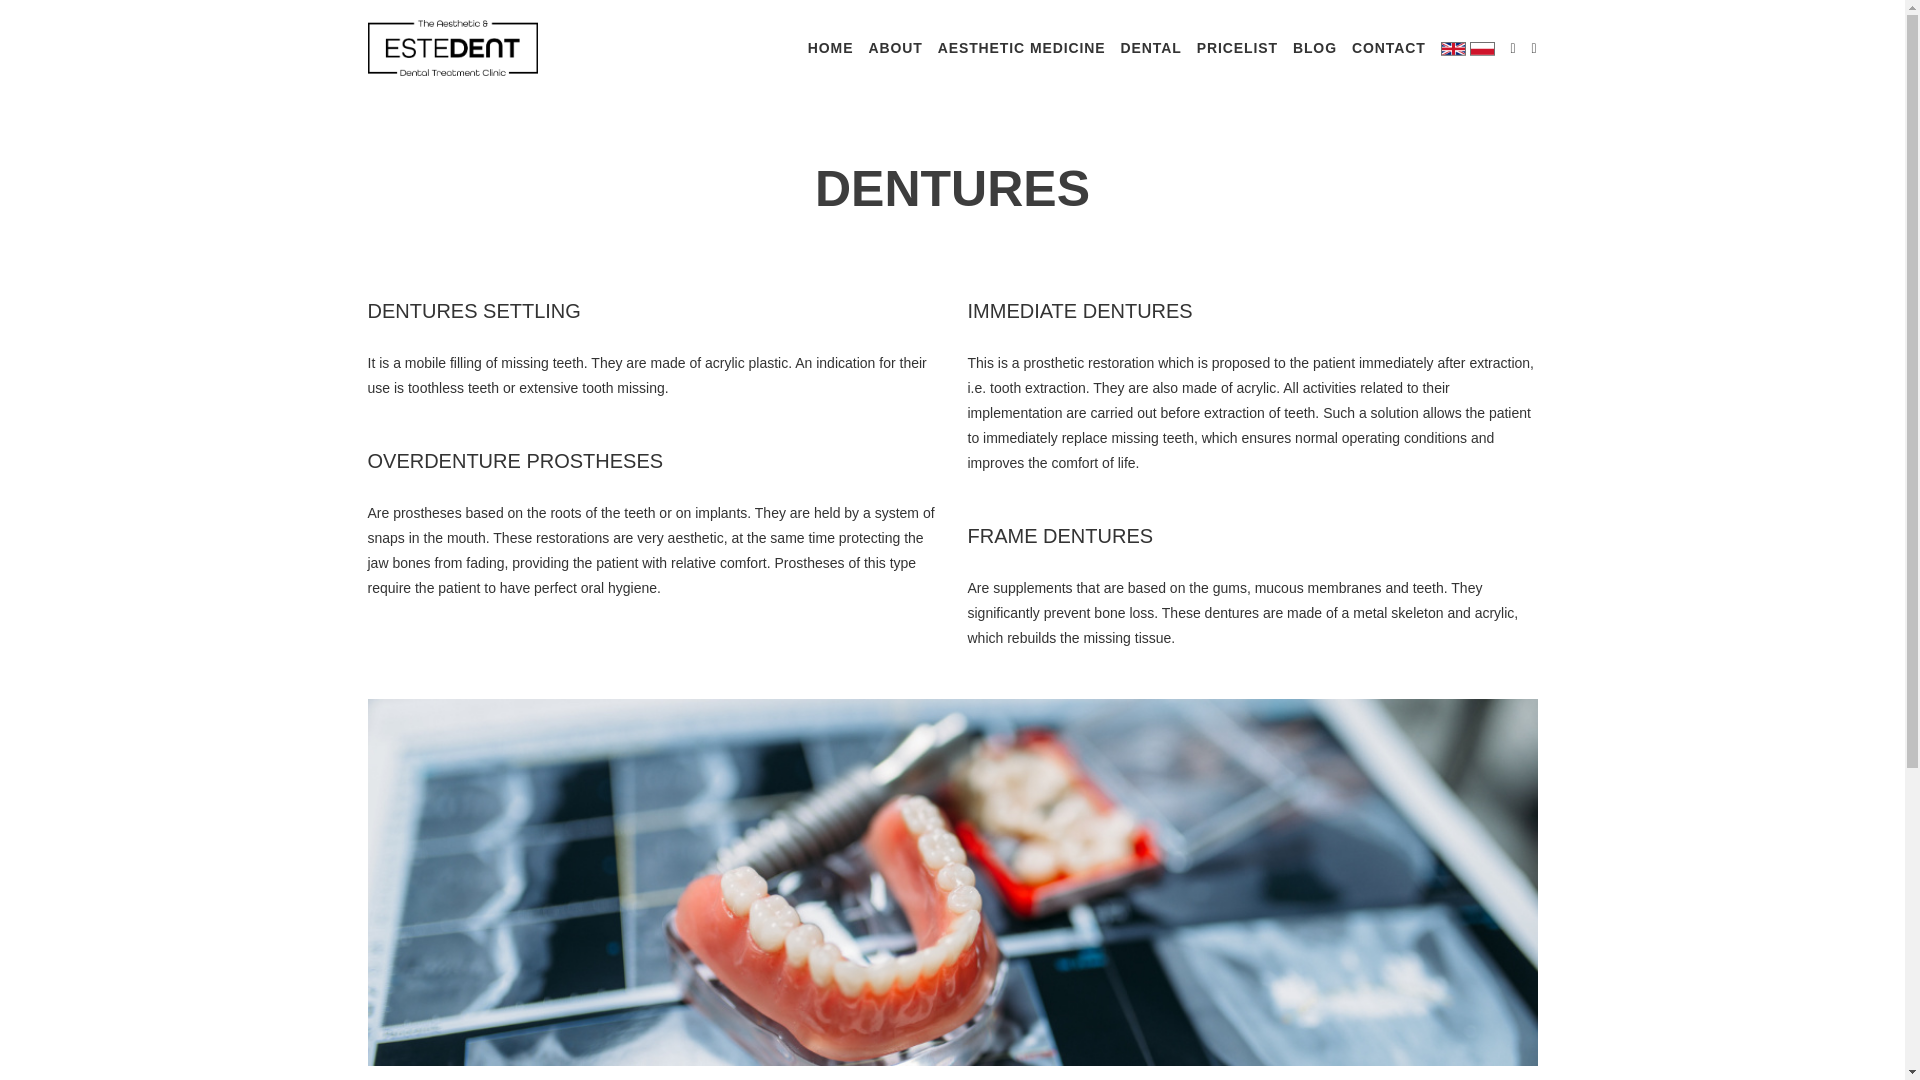 This screenshot has height=1080, width=1920. Describe the element at coordinates (831, 48) in the screenshot. I see `HOME` at that location.